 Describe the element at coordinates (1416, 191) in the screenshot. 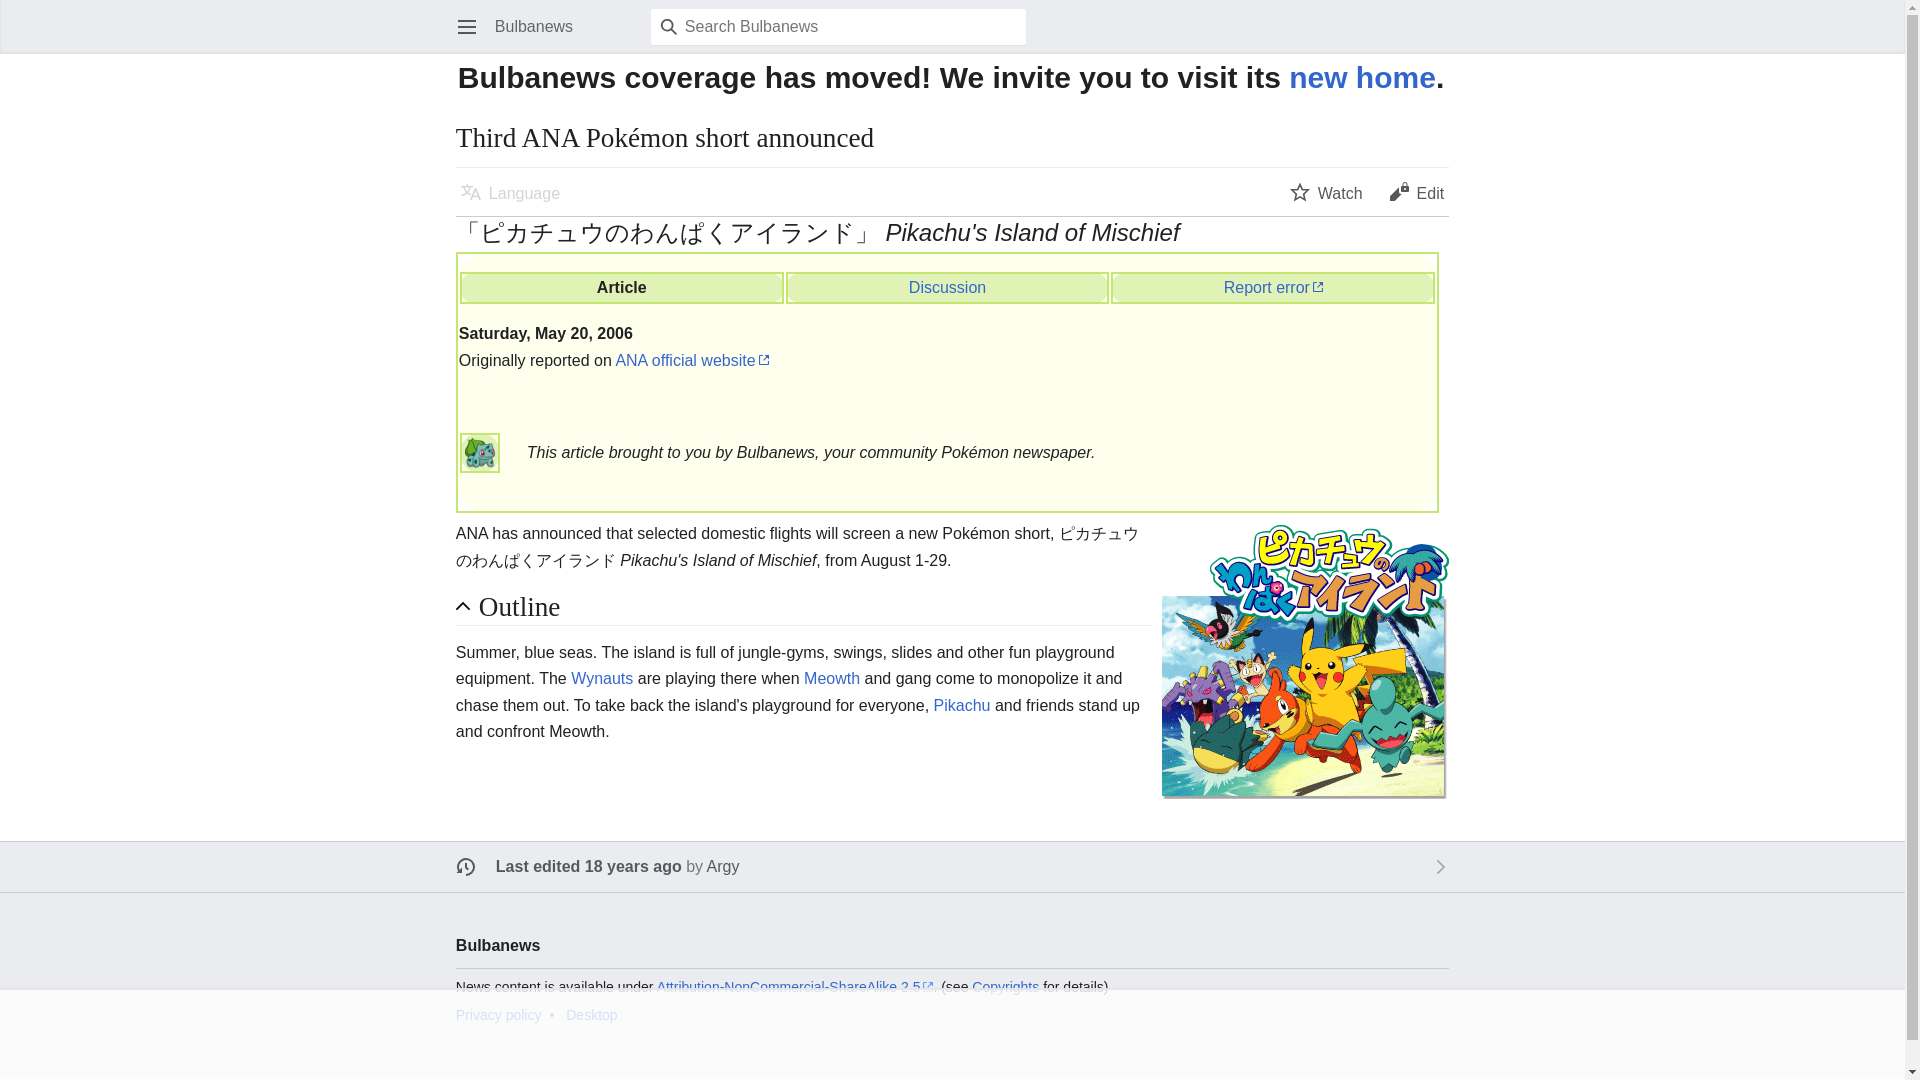

I see `Edit the lead section of this page` at that location.